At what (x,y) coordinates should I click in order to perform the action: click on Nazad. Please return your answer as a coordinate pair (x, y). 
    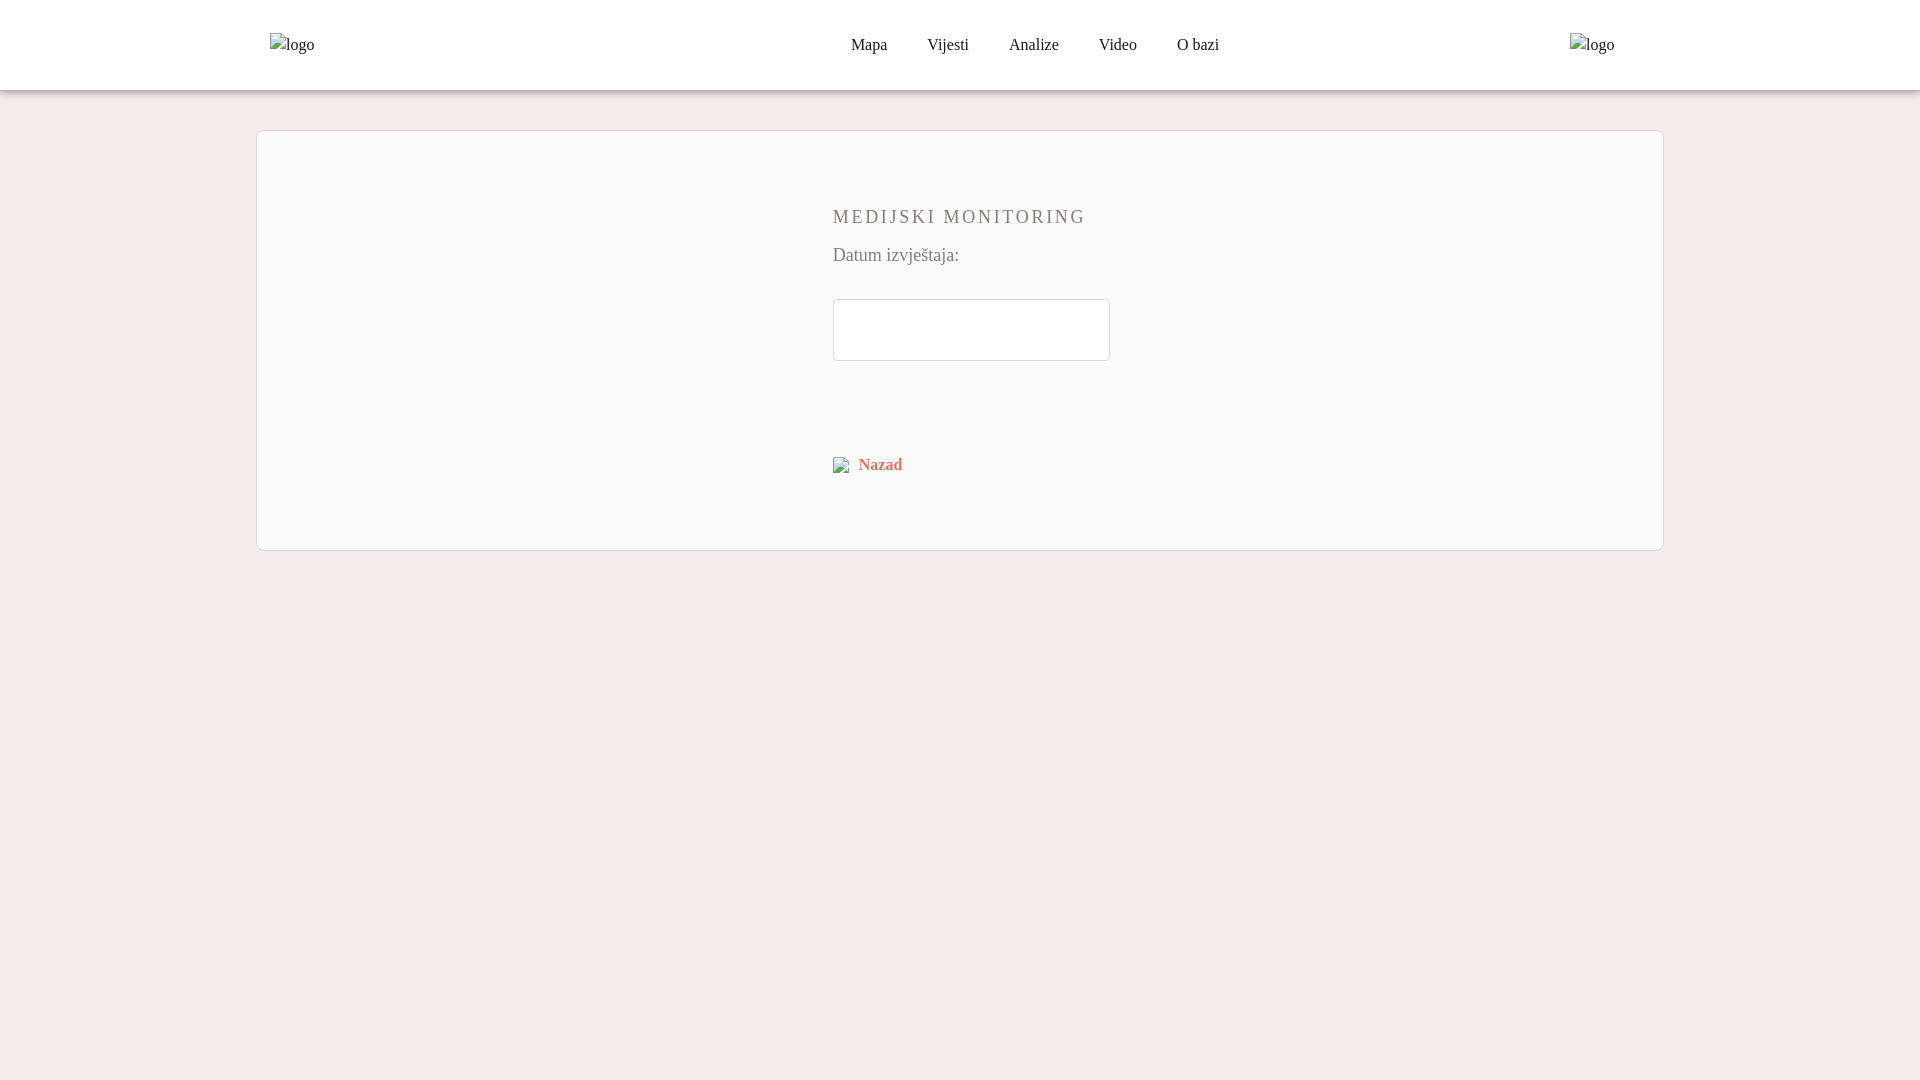
    Looking at the image, I should click on (868, 465).